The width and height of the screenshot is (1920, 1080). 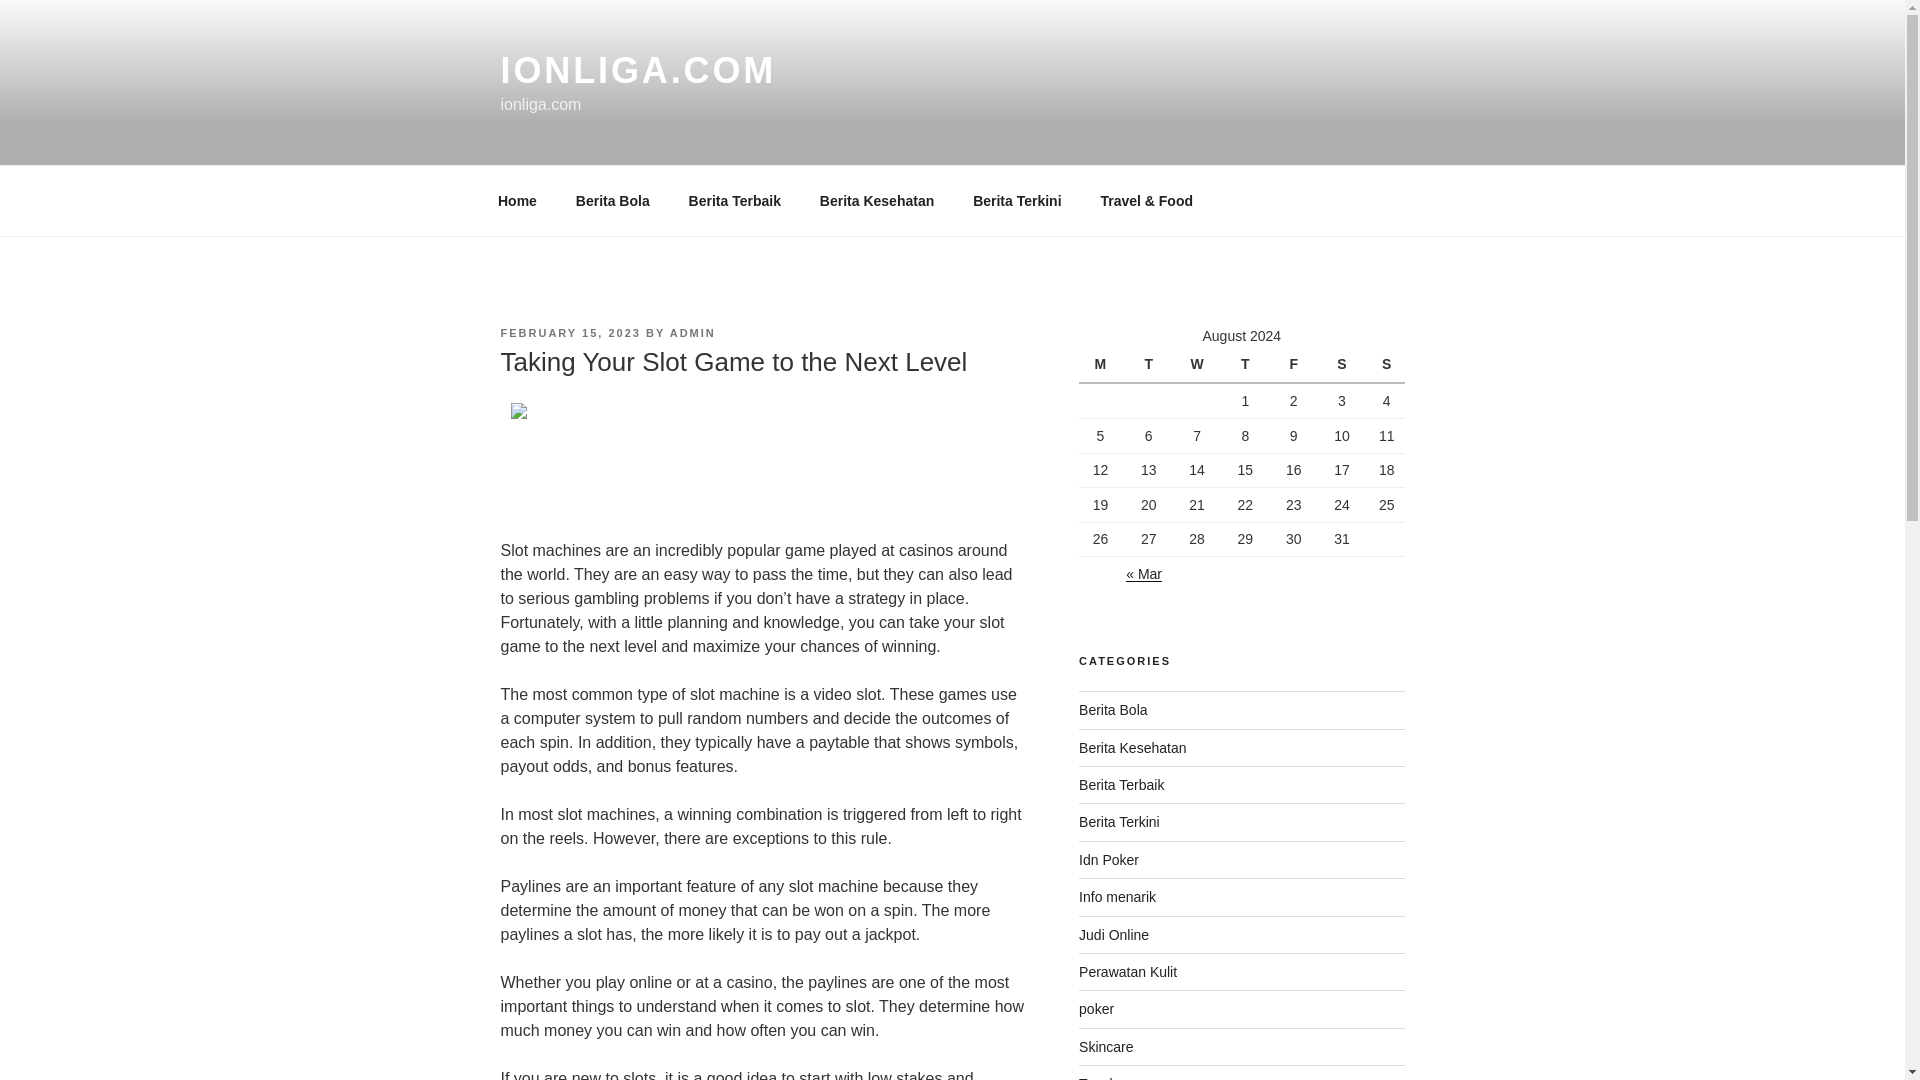 What do you see at coordinates (1248, 364) in the screenshot?
I see `Thursday` at bounding box center [1248, 364].